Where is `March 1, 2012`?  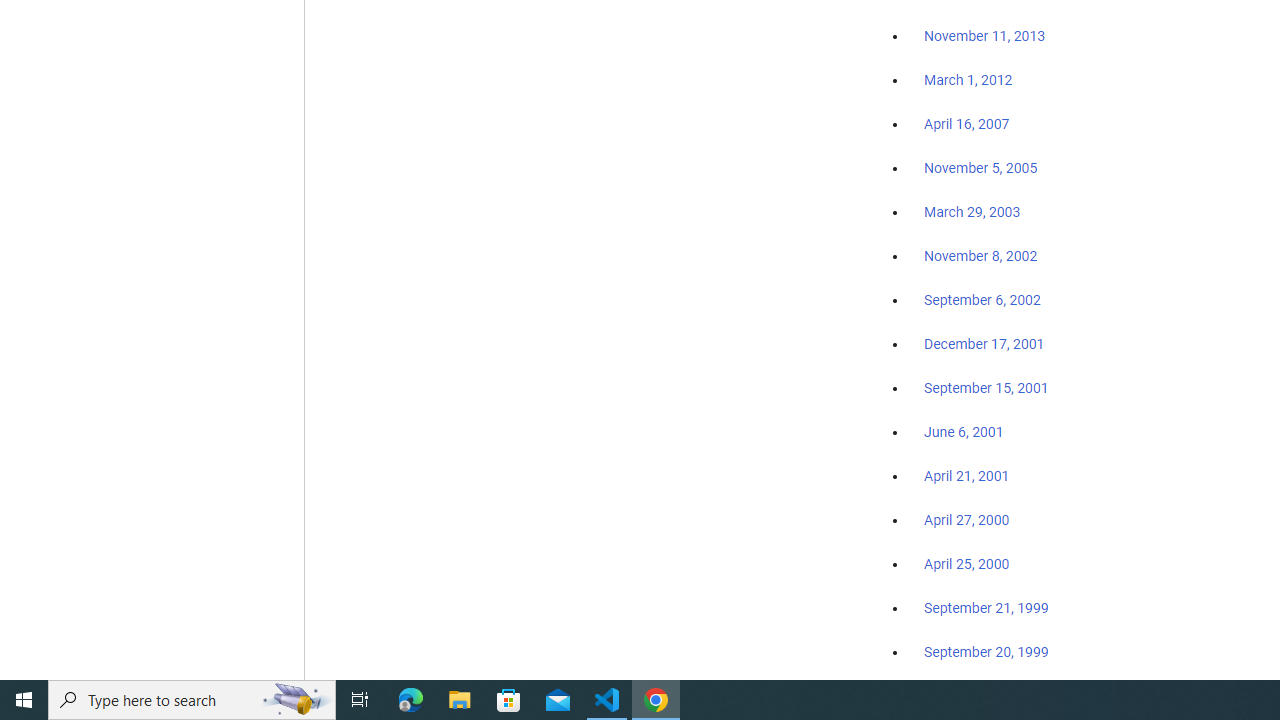
March 1, 2012 is located at coordinates (968, 81).